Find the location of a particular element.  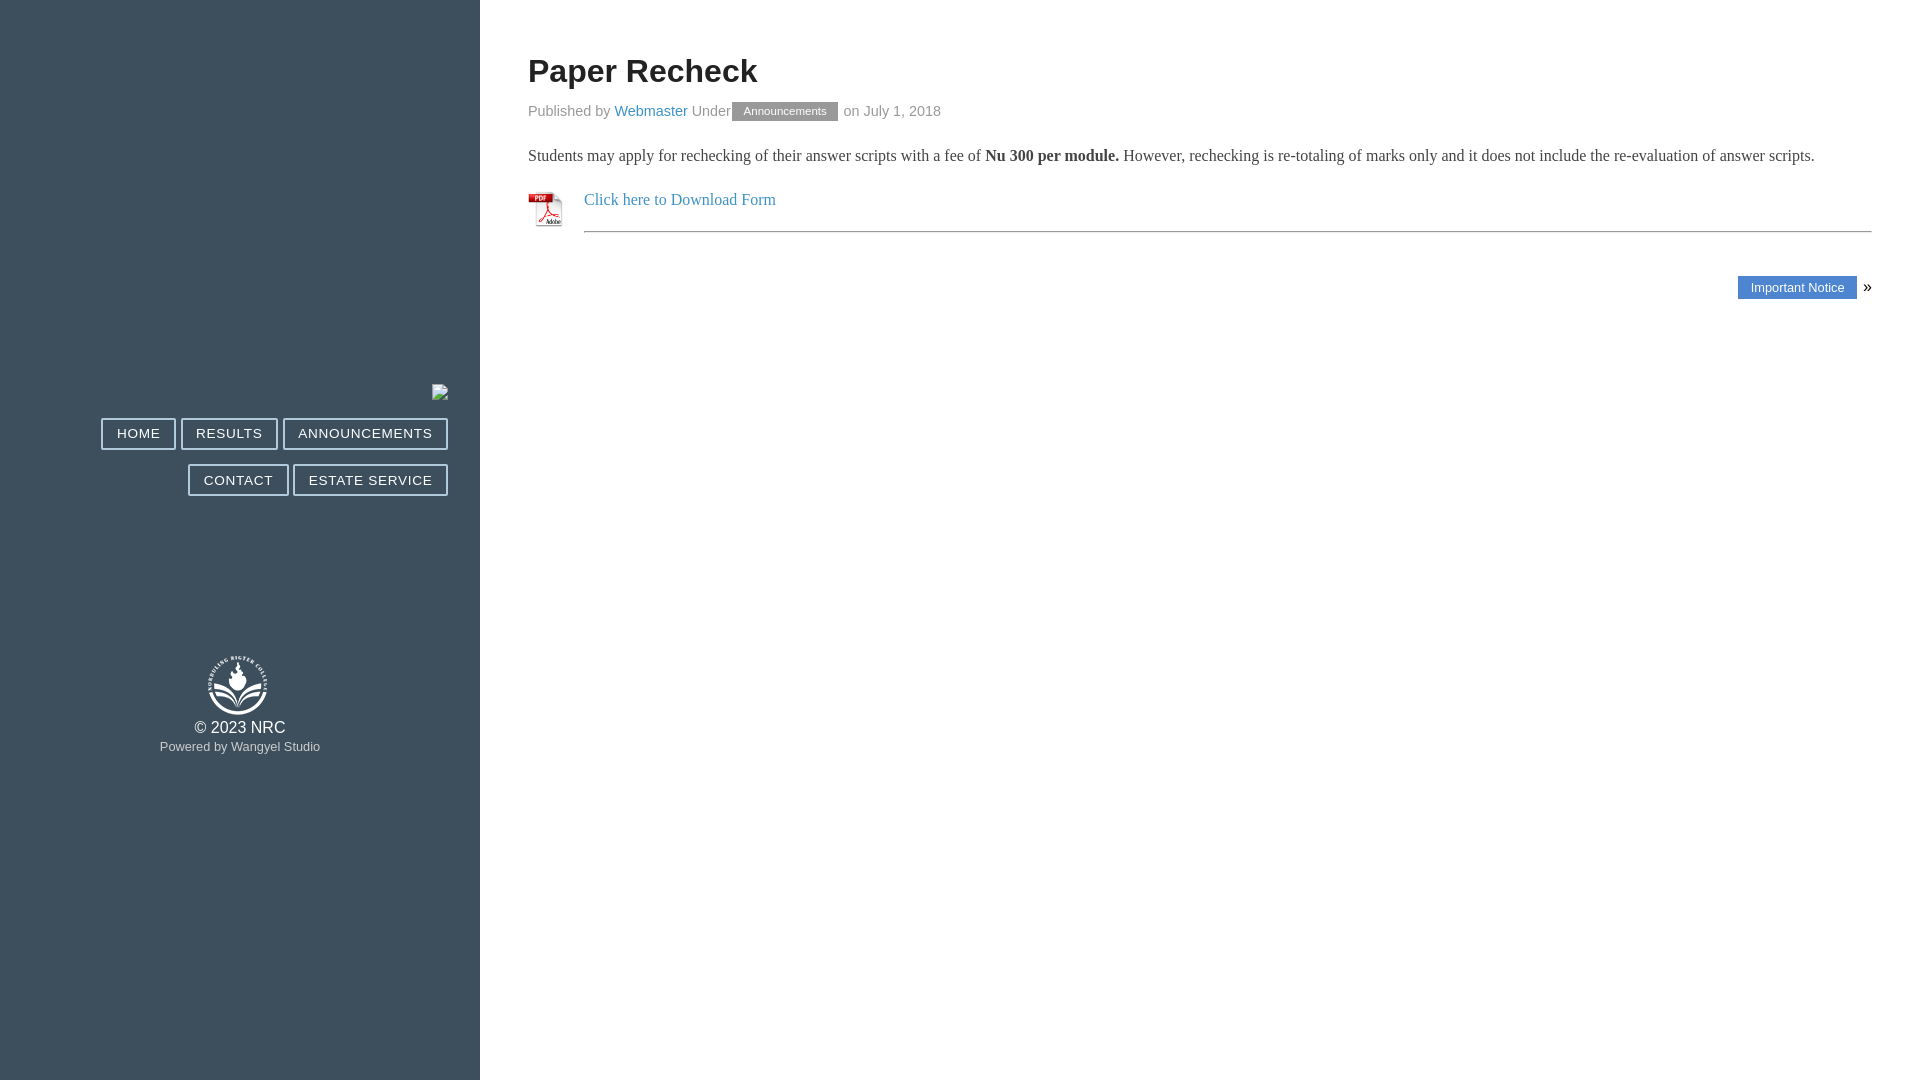

Announcements is located at coordinates (785, 112).